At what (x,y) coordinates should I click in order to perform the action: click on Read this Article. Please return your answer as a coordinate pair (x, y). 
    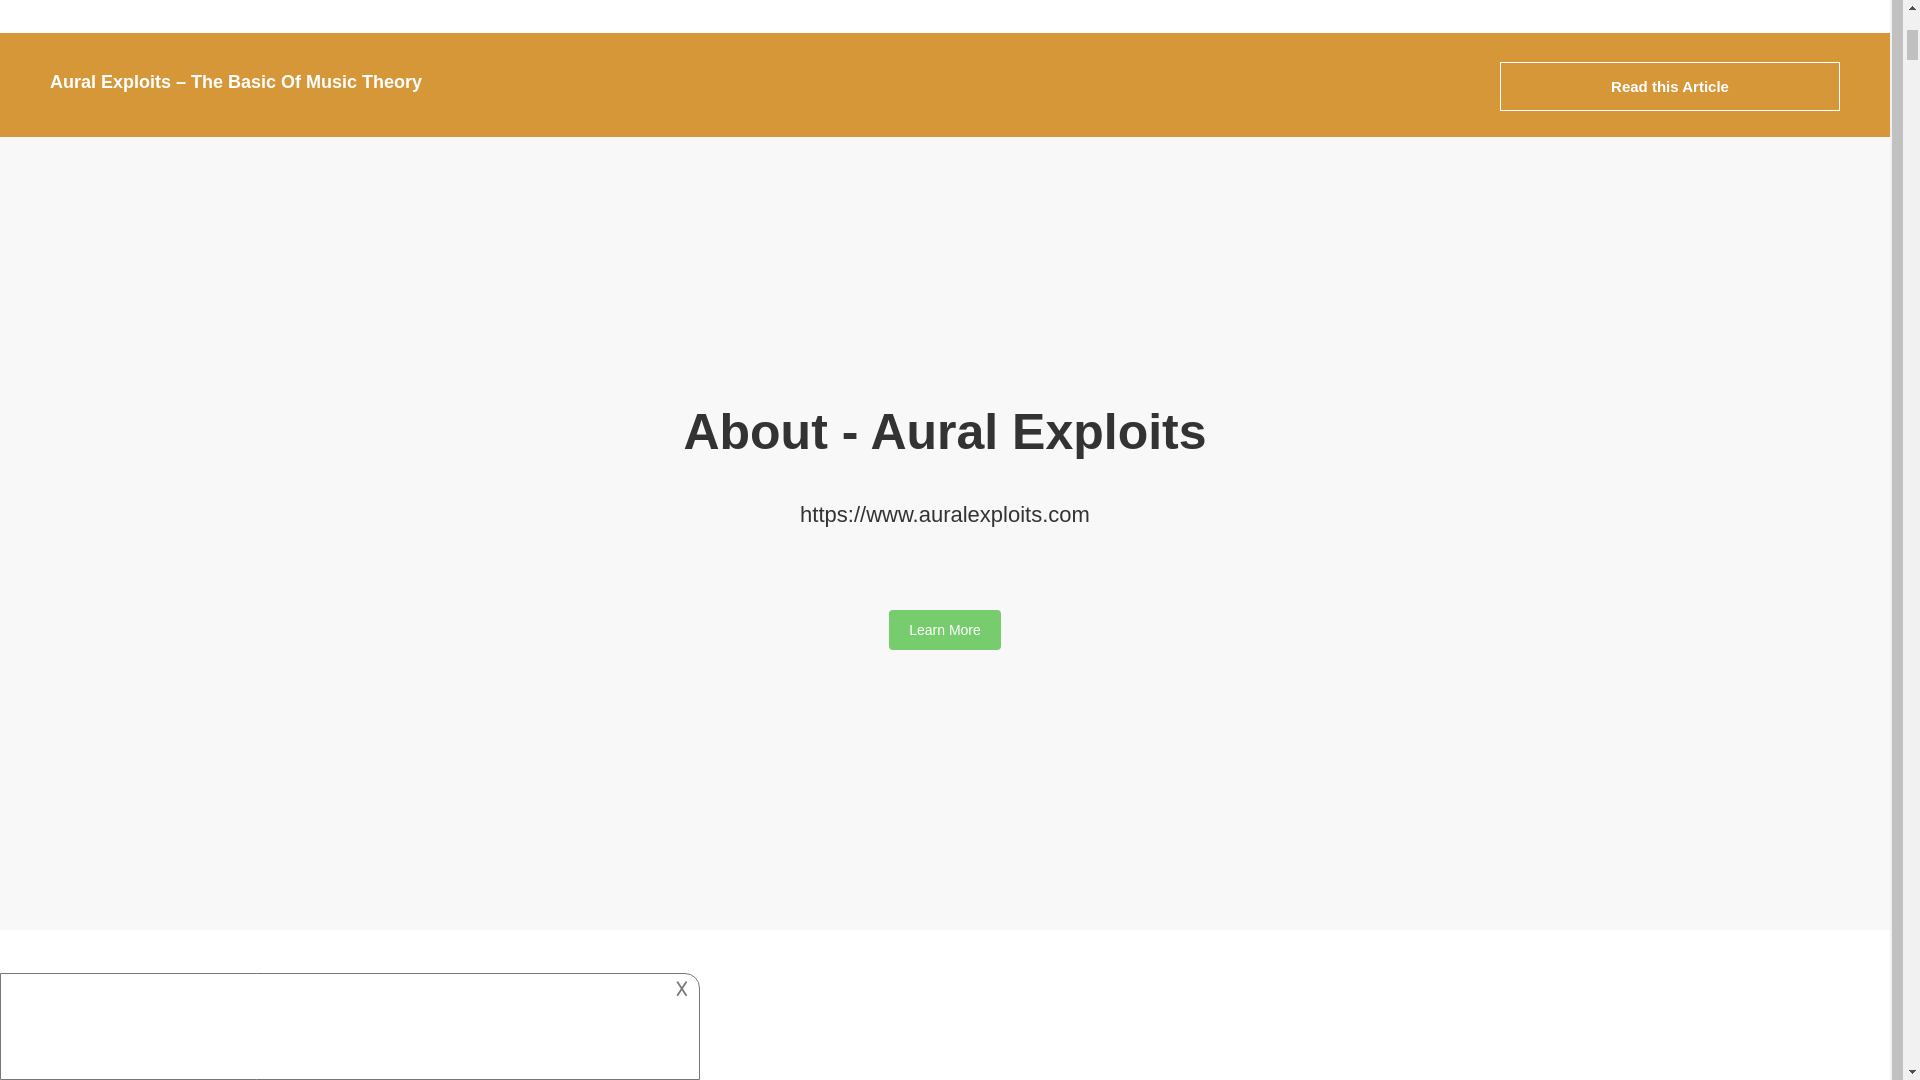
    Looking at the image, I should click on (1670, 86).